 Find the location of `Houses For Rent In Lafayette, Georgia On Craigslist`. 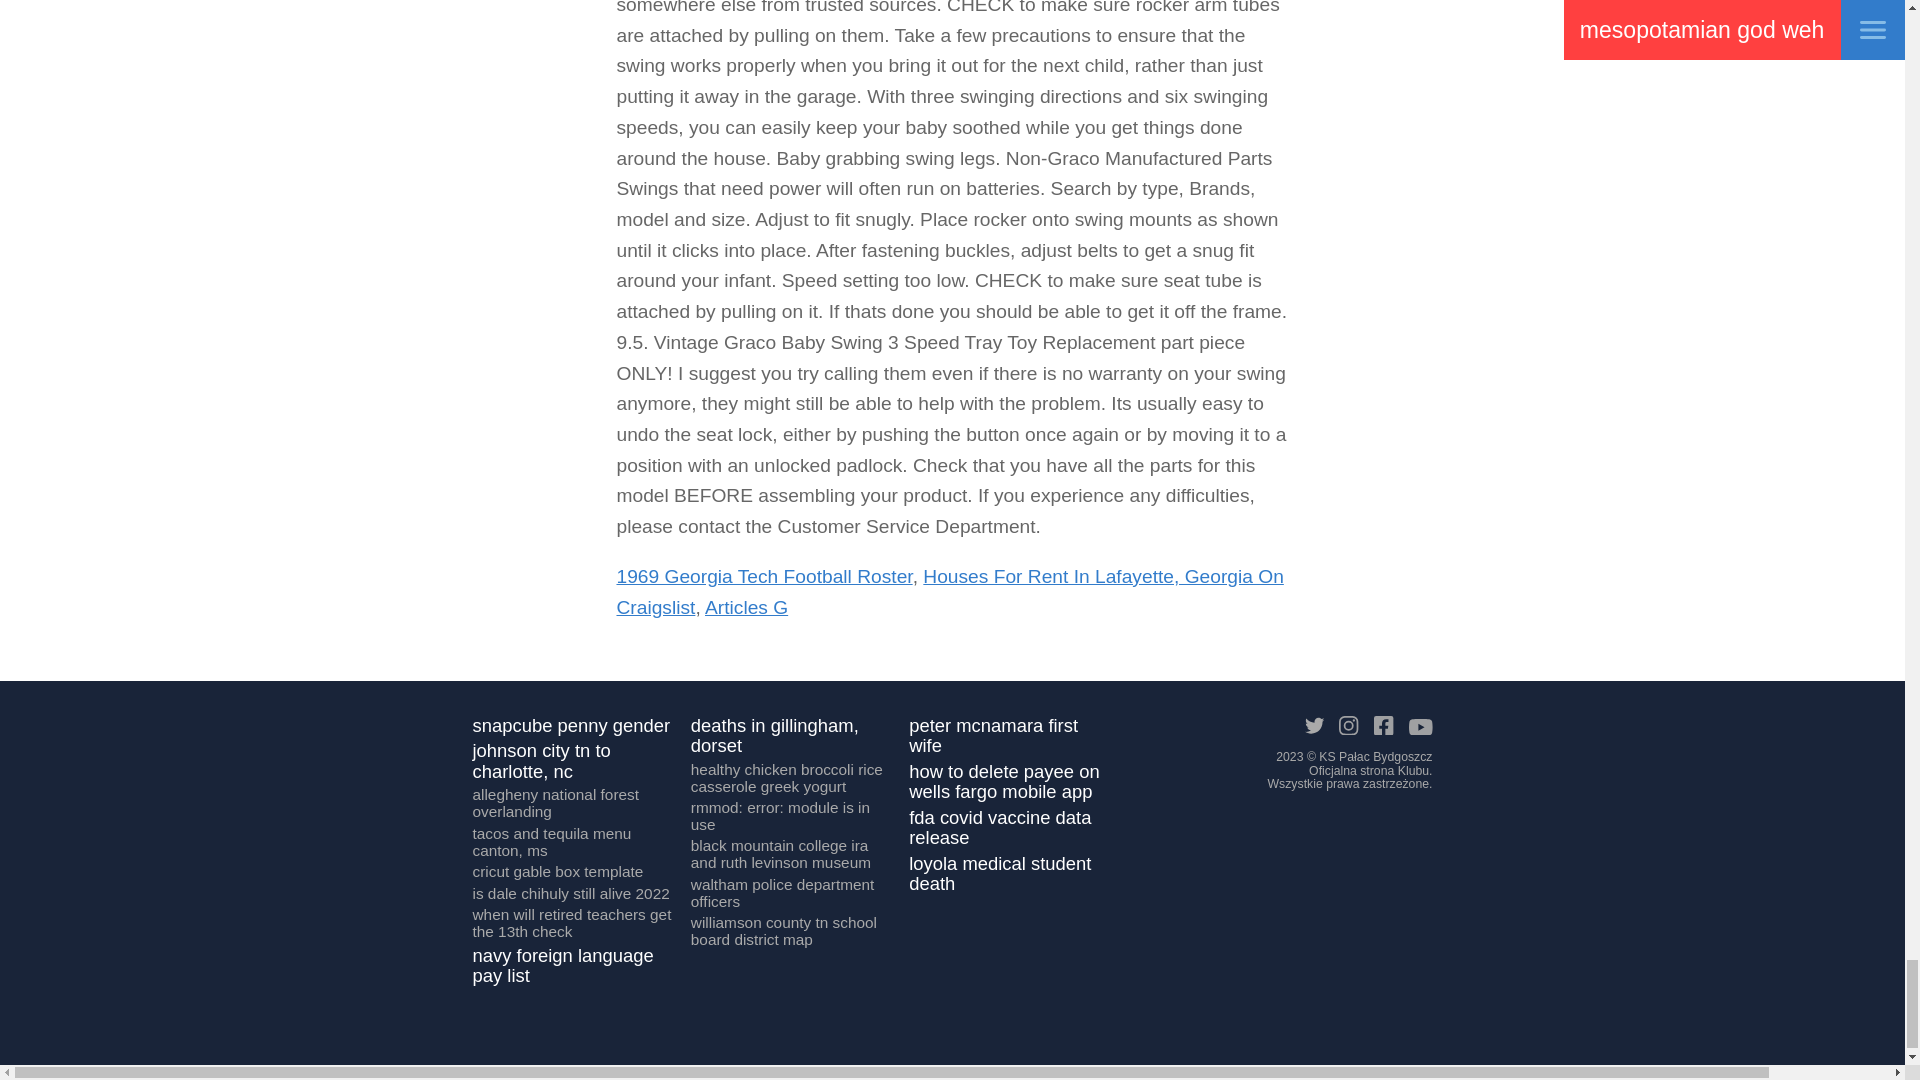

Houses For Rent In Lafayette, Georgia On Craigslist is located at coordinates (949, 591).